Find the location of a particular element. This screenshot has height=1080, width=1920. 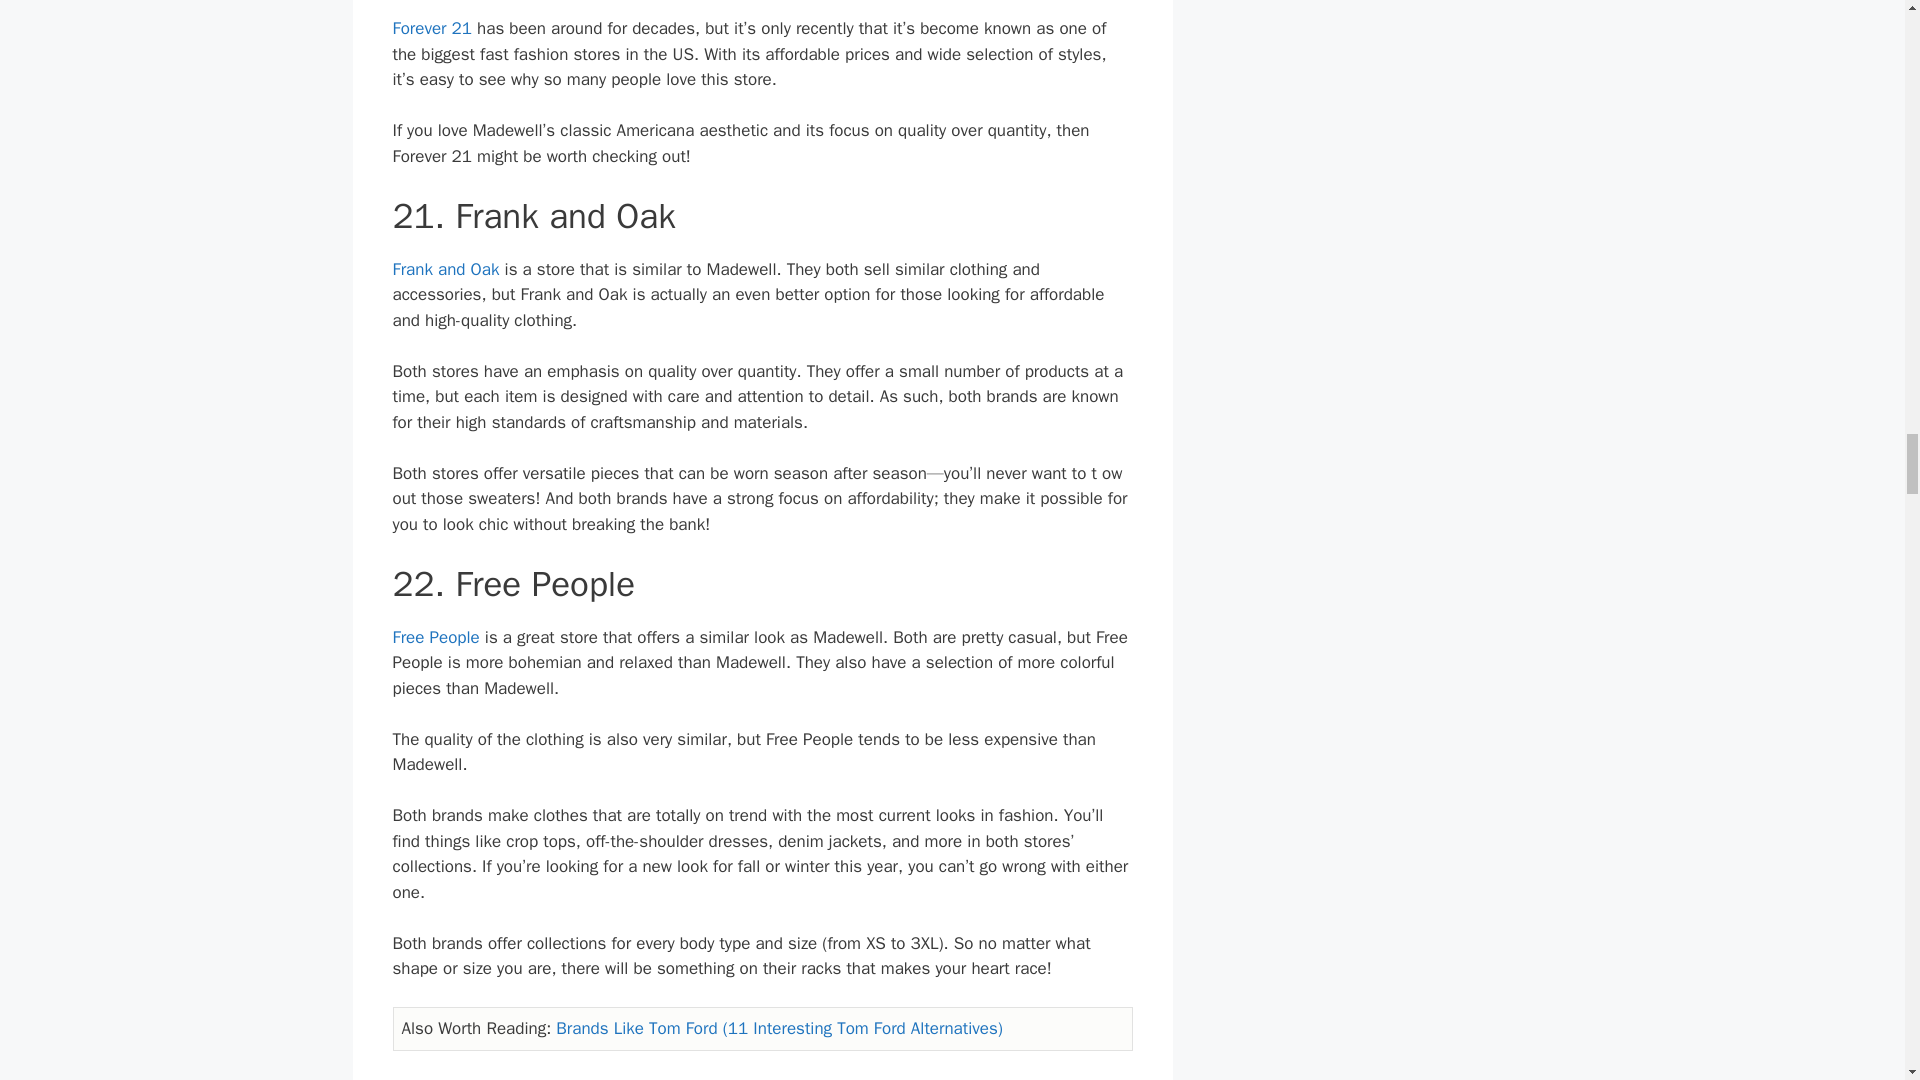

Forever 21 is located at coordinates (430, 28).